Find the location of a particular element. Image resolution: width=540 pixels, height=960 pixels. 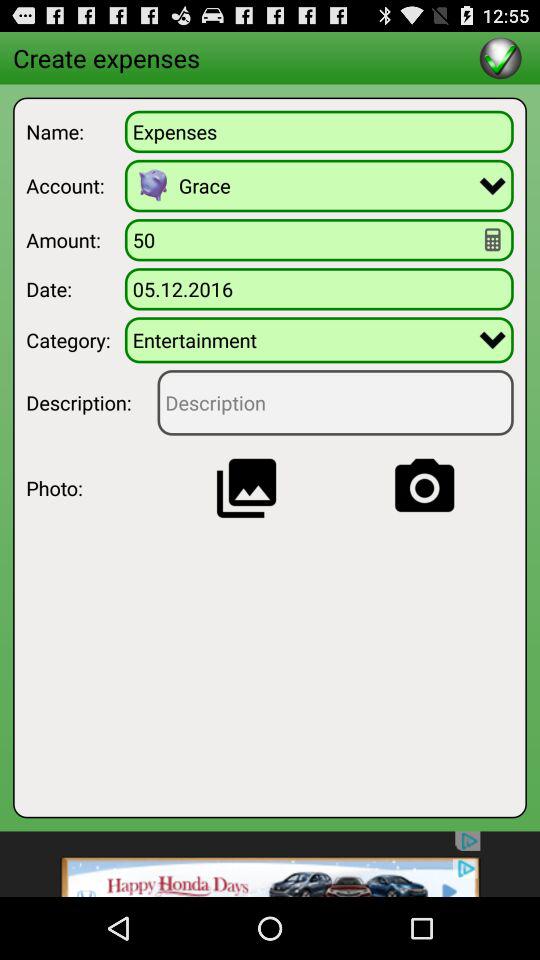

take photo from camera is located at coordinates (424, 488).